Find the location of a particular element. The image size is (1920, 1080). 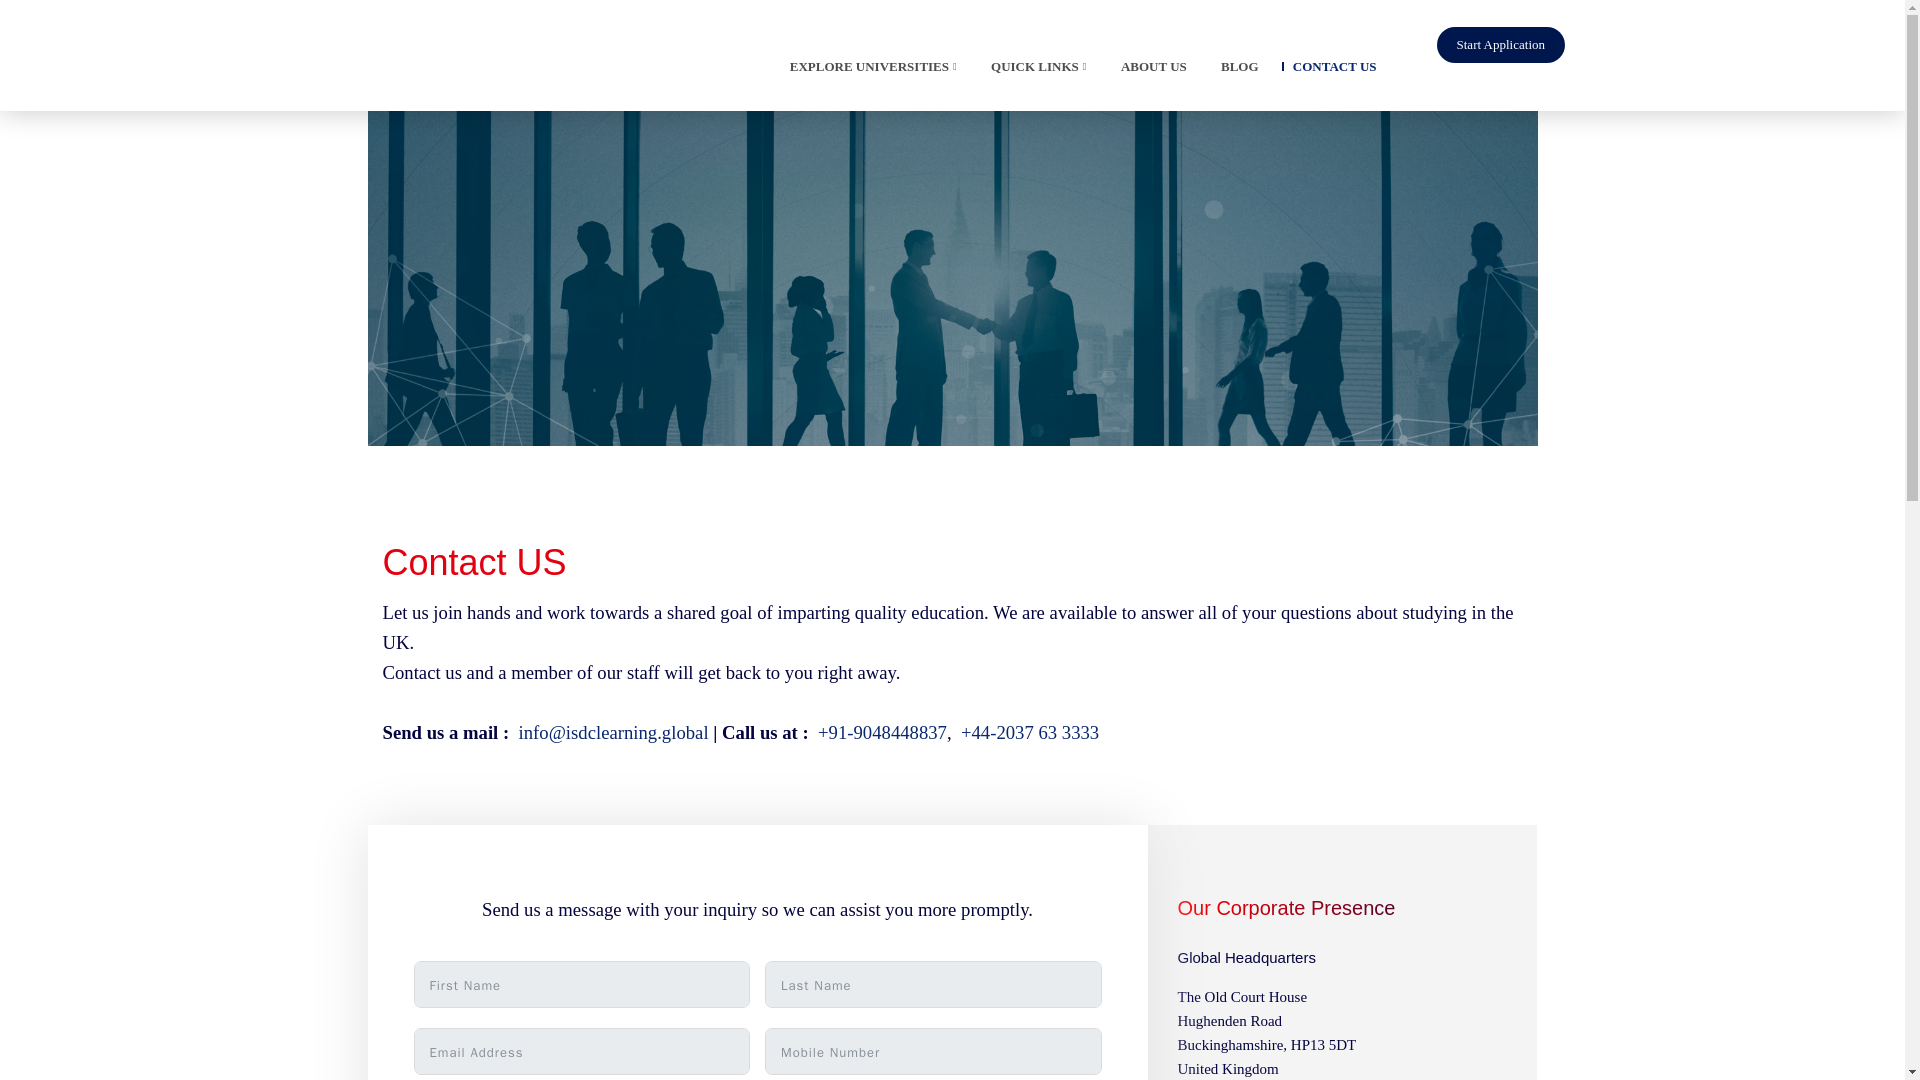

QUICK LINKS is located at coordinates (1032, 71).